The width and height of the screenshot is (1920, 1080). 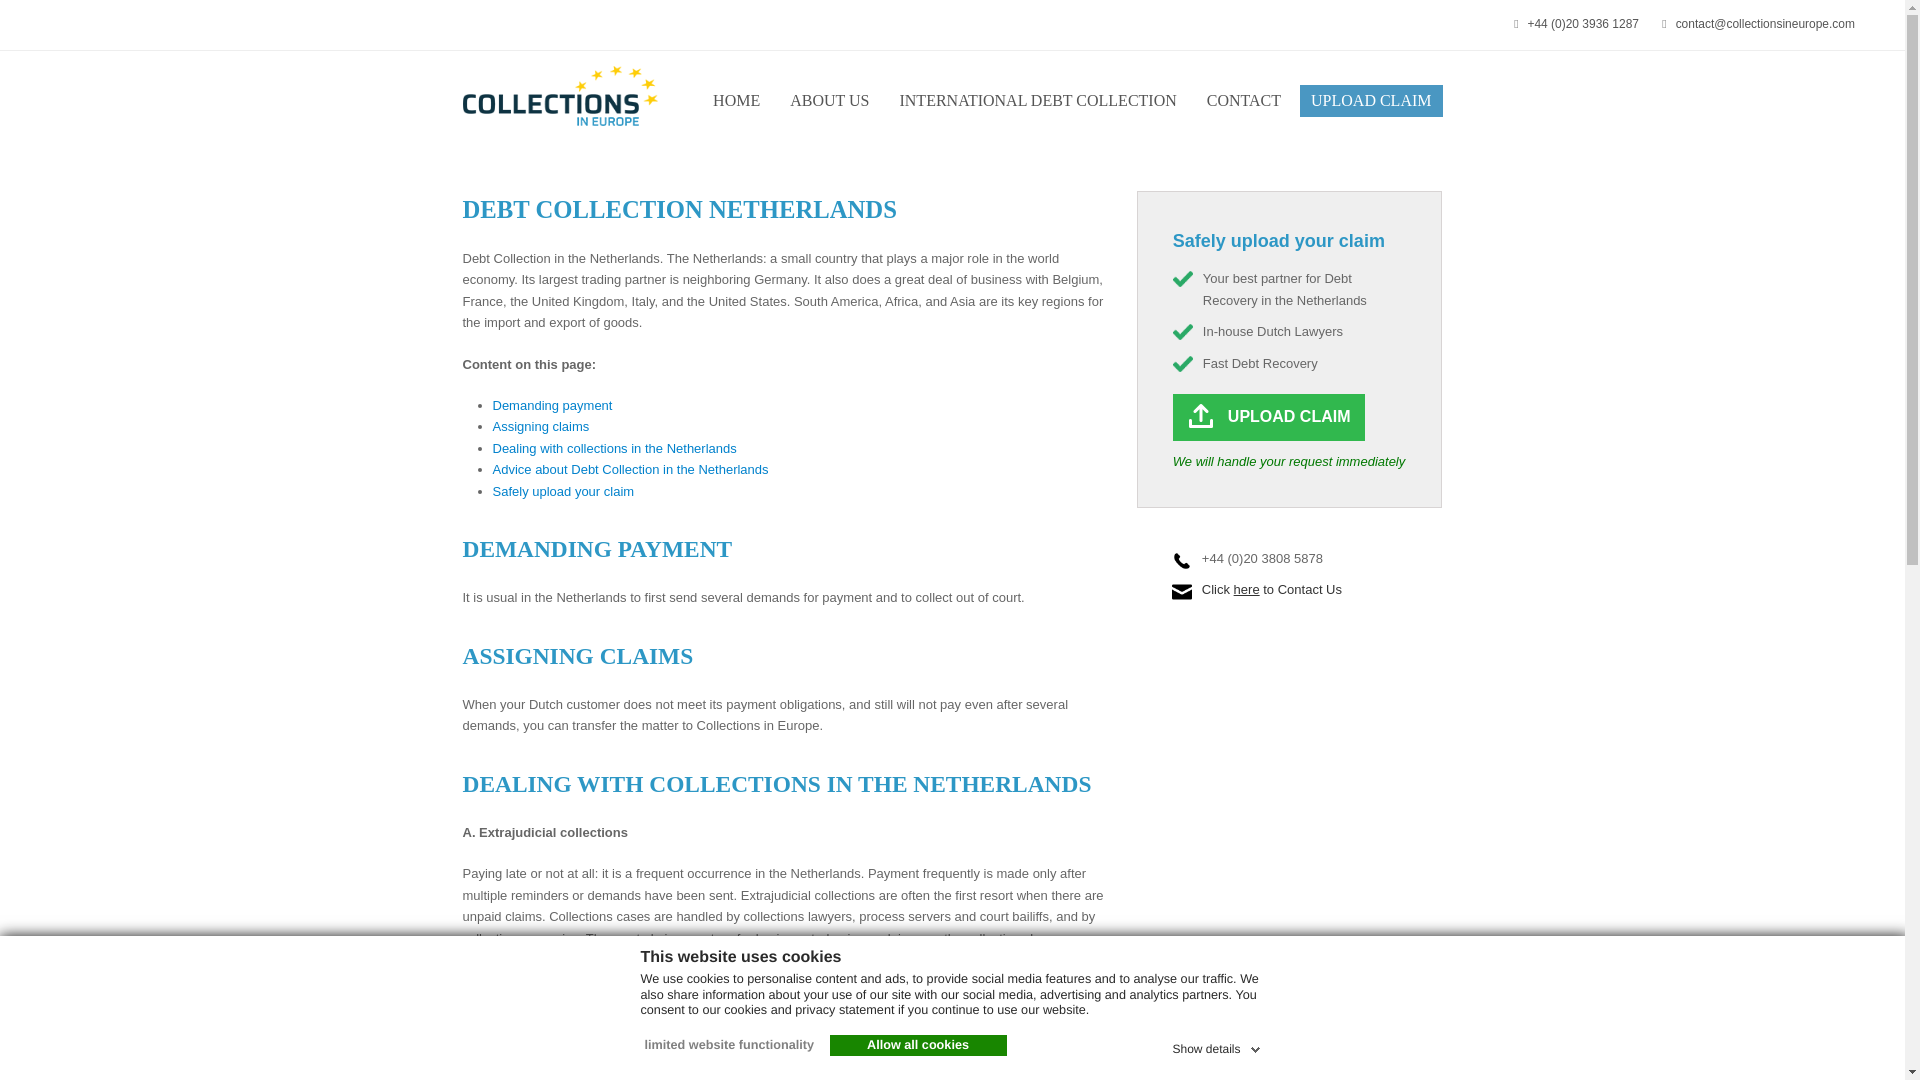 What do you see at coordinates (726, 1046) in the screenshot?
I see `limited website functionality` at bounding box center [726, 1046].